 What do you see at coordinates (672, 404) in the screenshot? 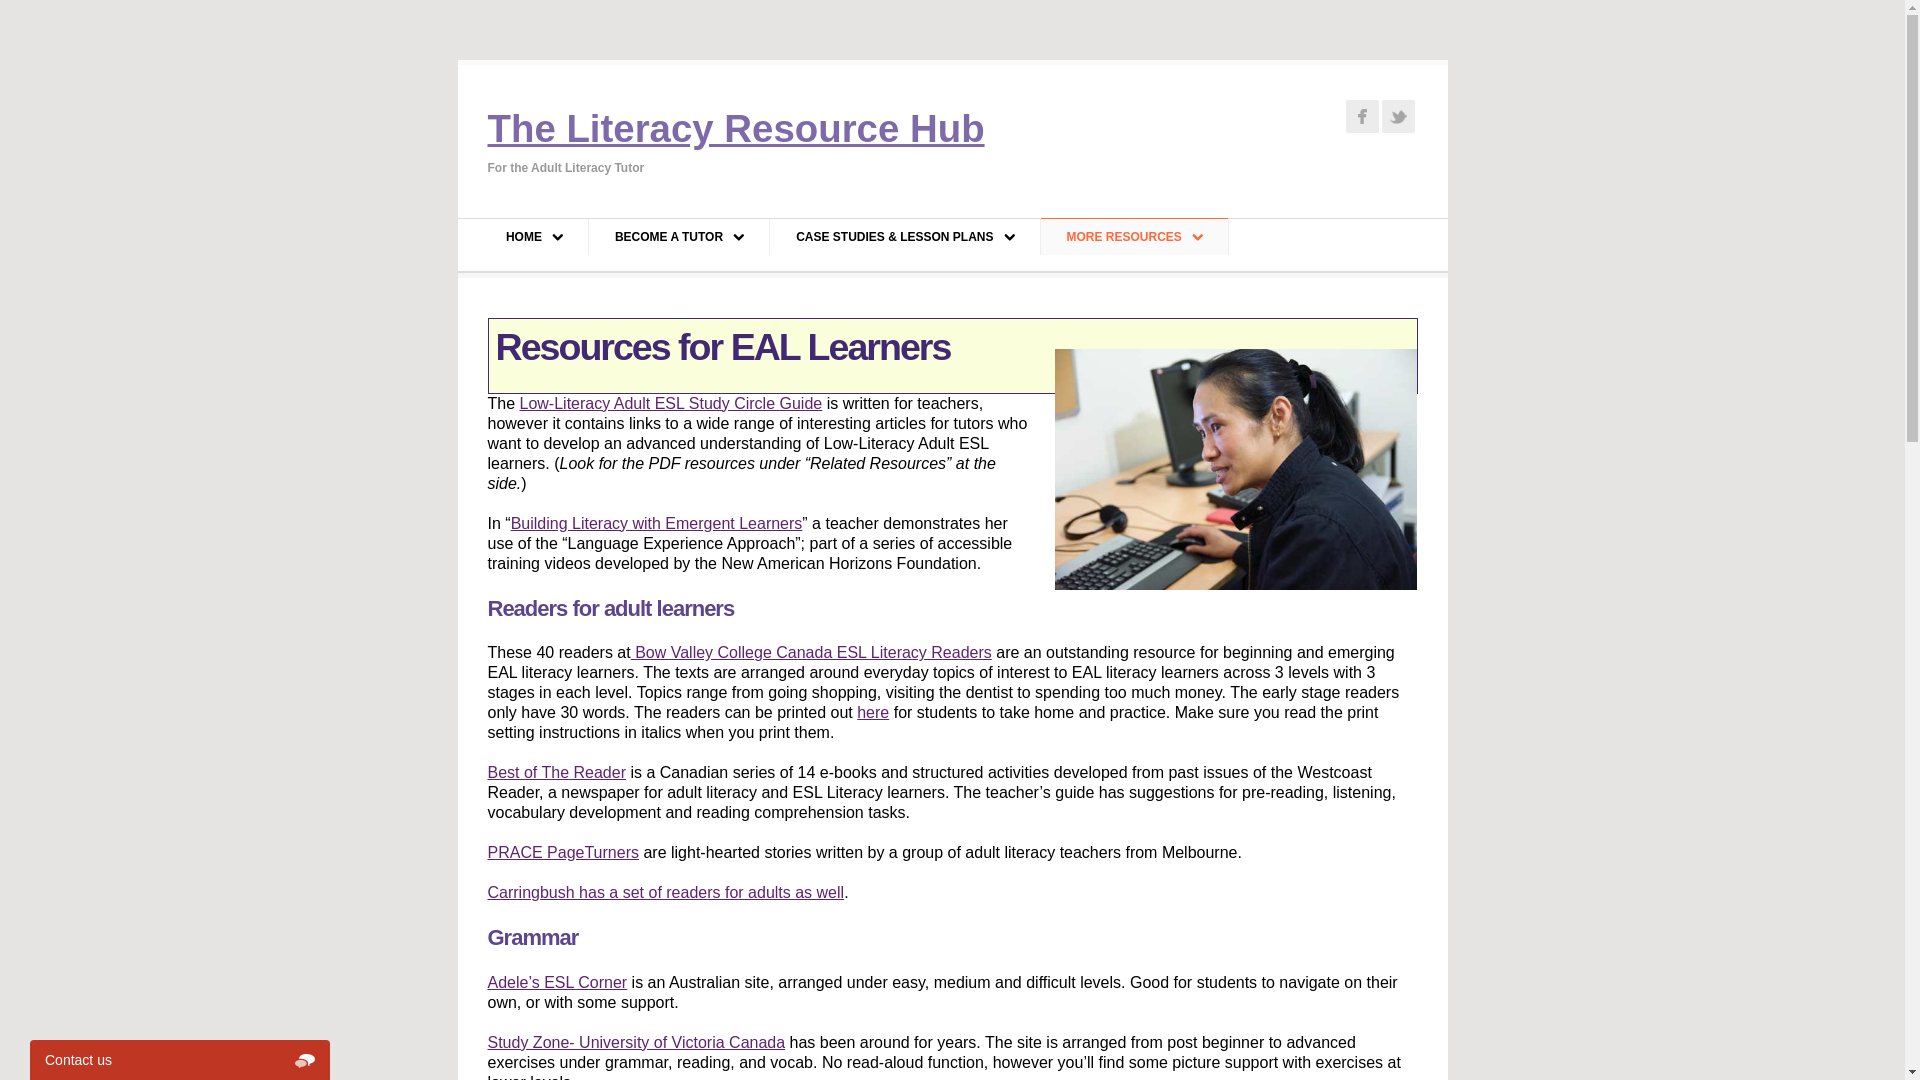
I see `Low-Literacy Adult ESL Study Circle Guide` at bounding box center [672, 404].